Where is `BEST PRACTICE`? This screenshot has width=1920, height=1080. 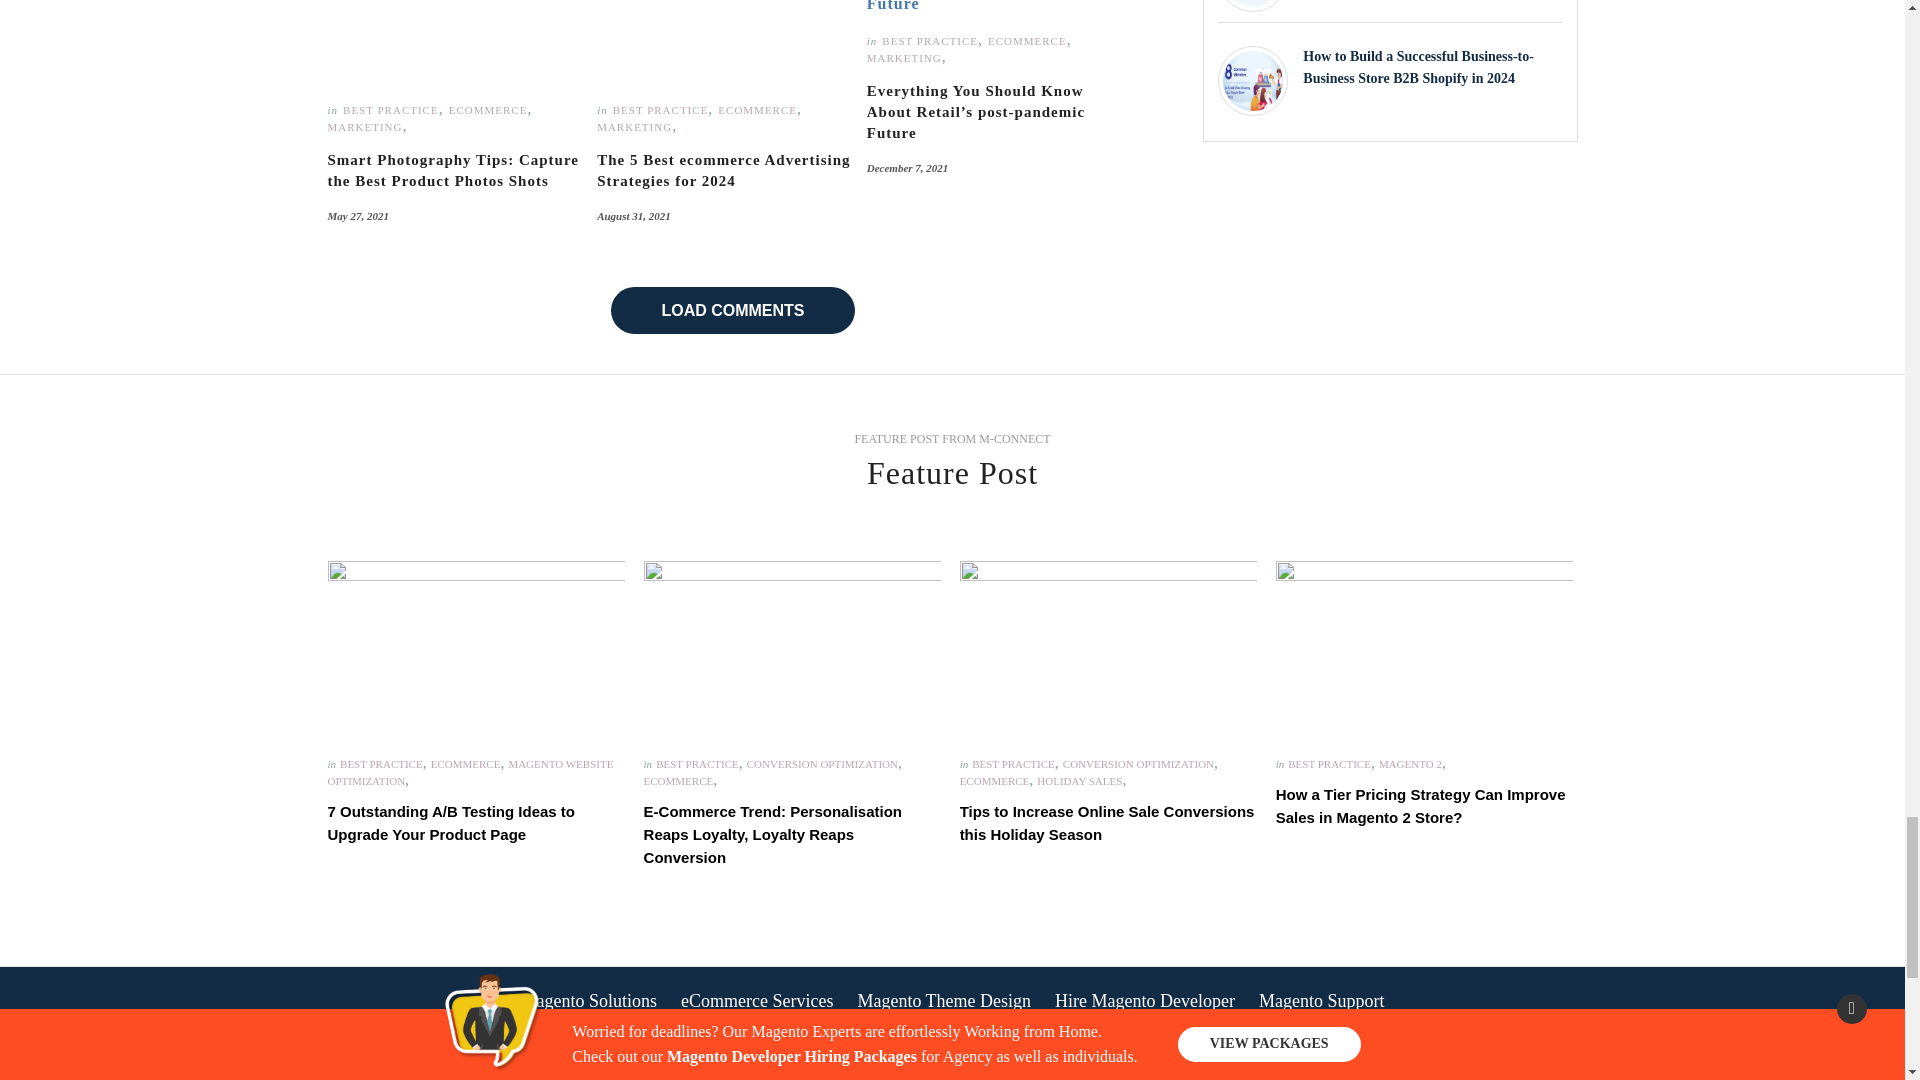
BEST PRACTICE is located at coordinates (391, 109).